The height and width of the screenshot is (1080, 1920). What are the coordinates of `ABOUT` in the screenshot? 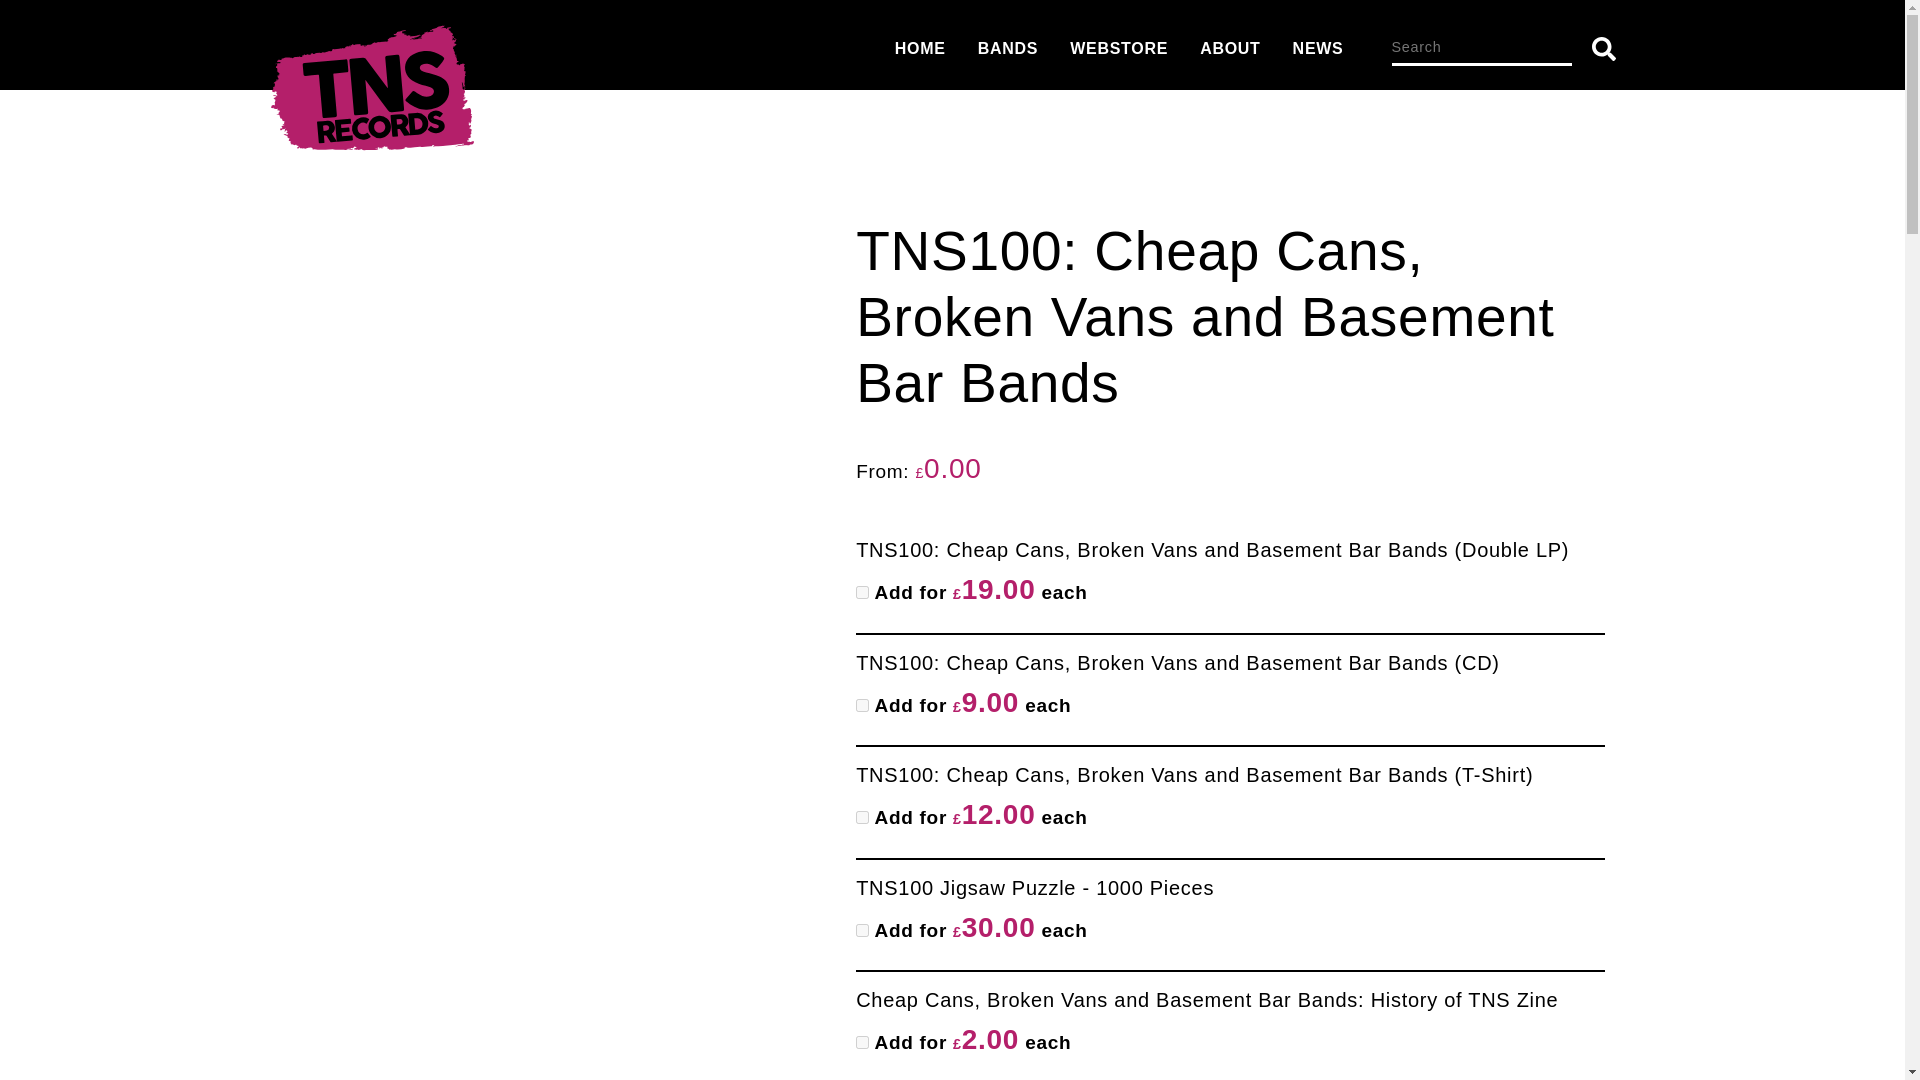 It's located at (1230, 48).